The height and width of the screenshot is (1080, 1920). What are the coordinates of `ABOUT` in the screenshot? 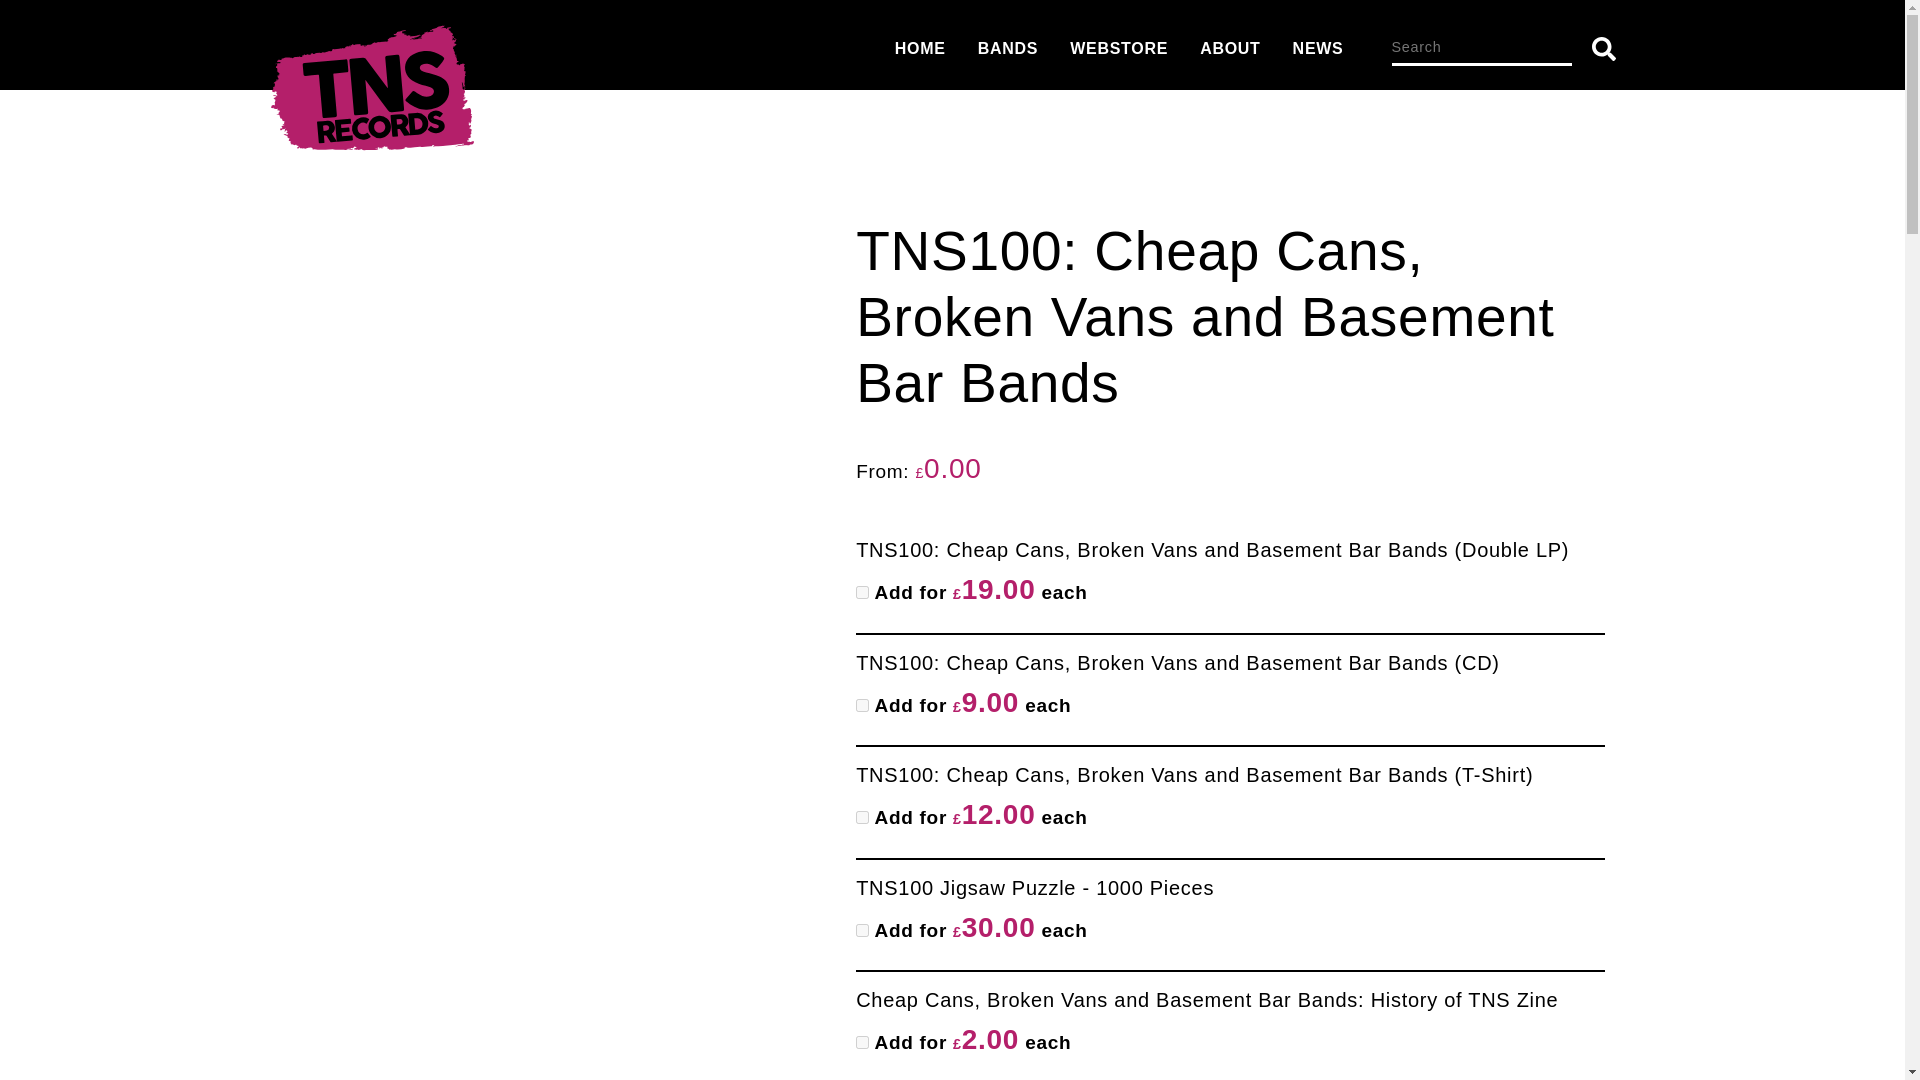 It's located at (1230, 48).